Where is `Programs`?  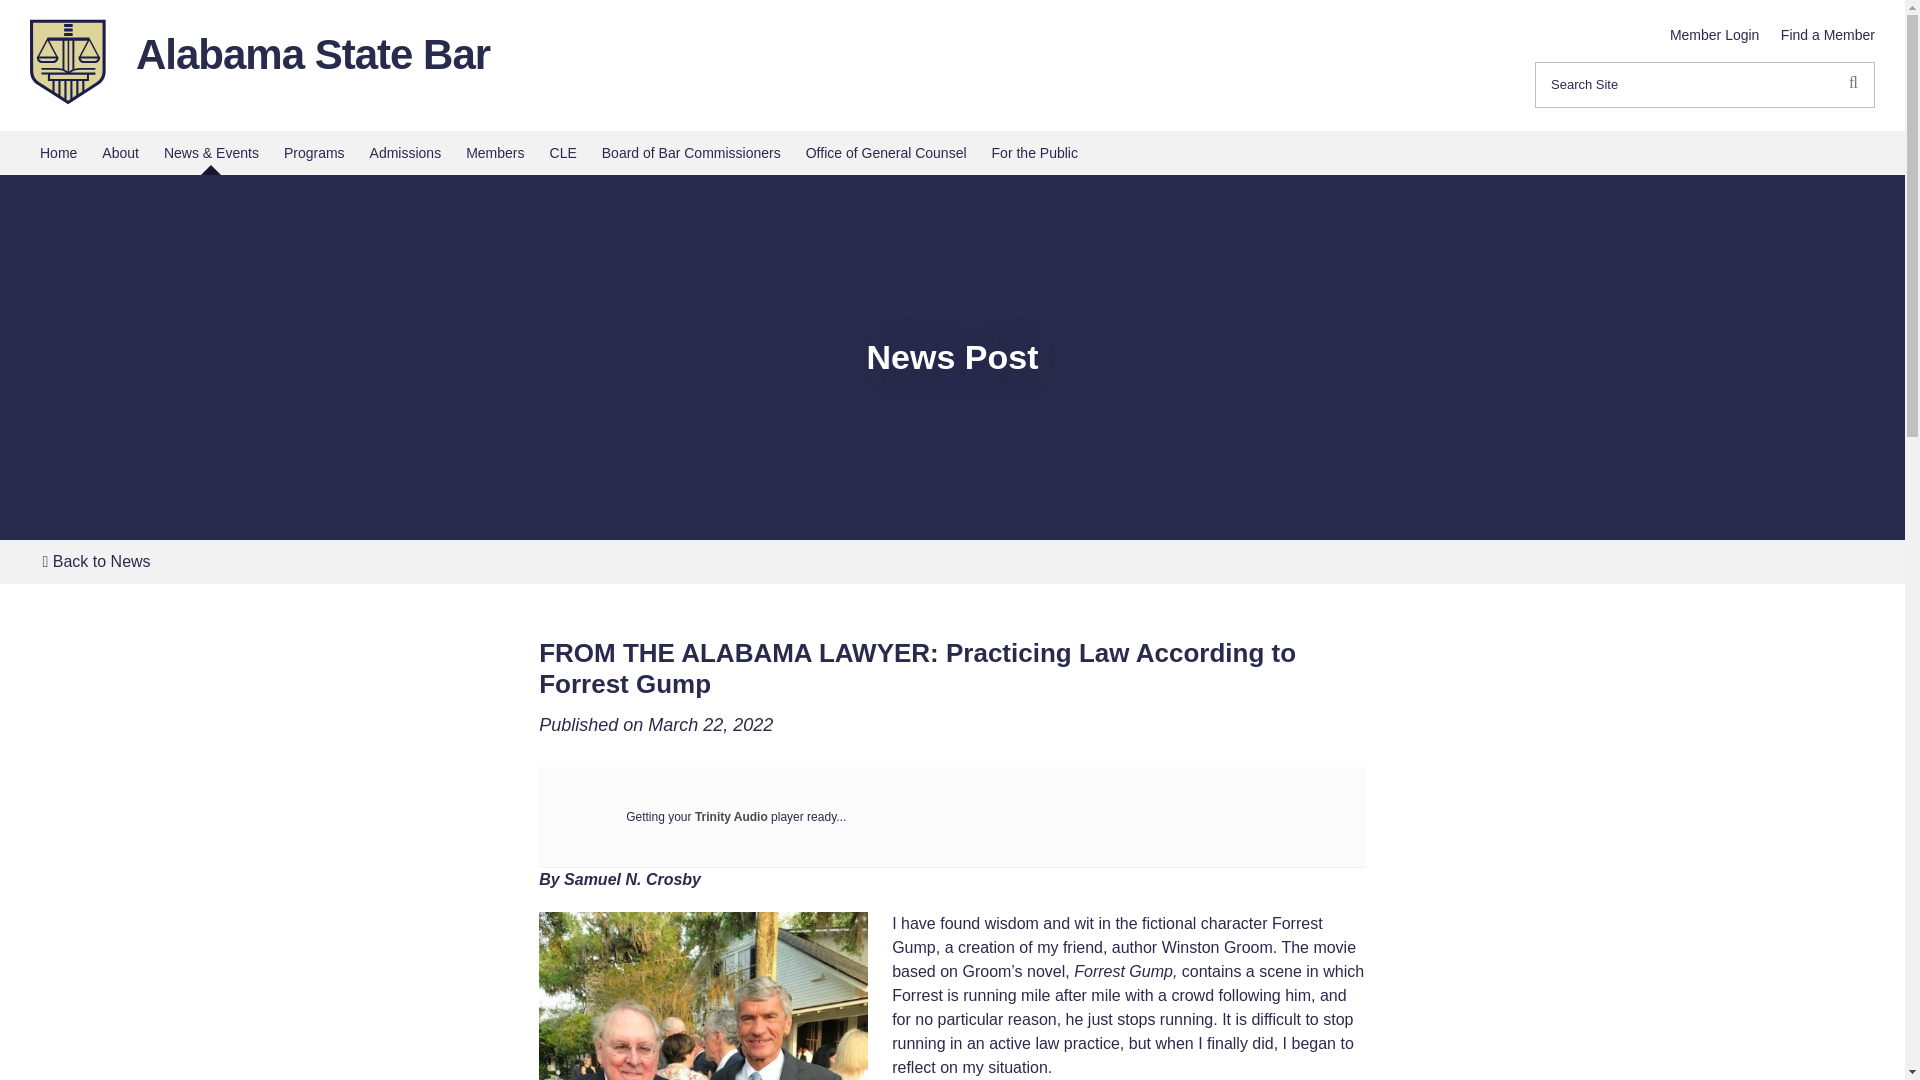
Programs is located at coordinates (314, 152).